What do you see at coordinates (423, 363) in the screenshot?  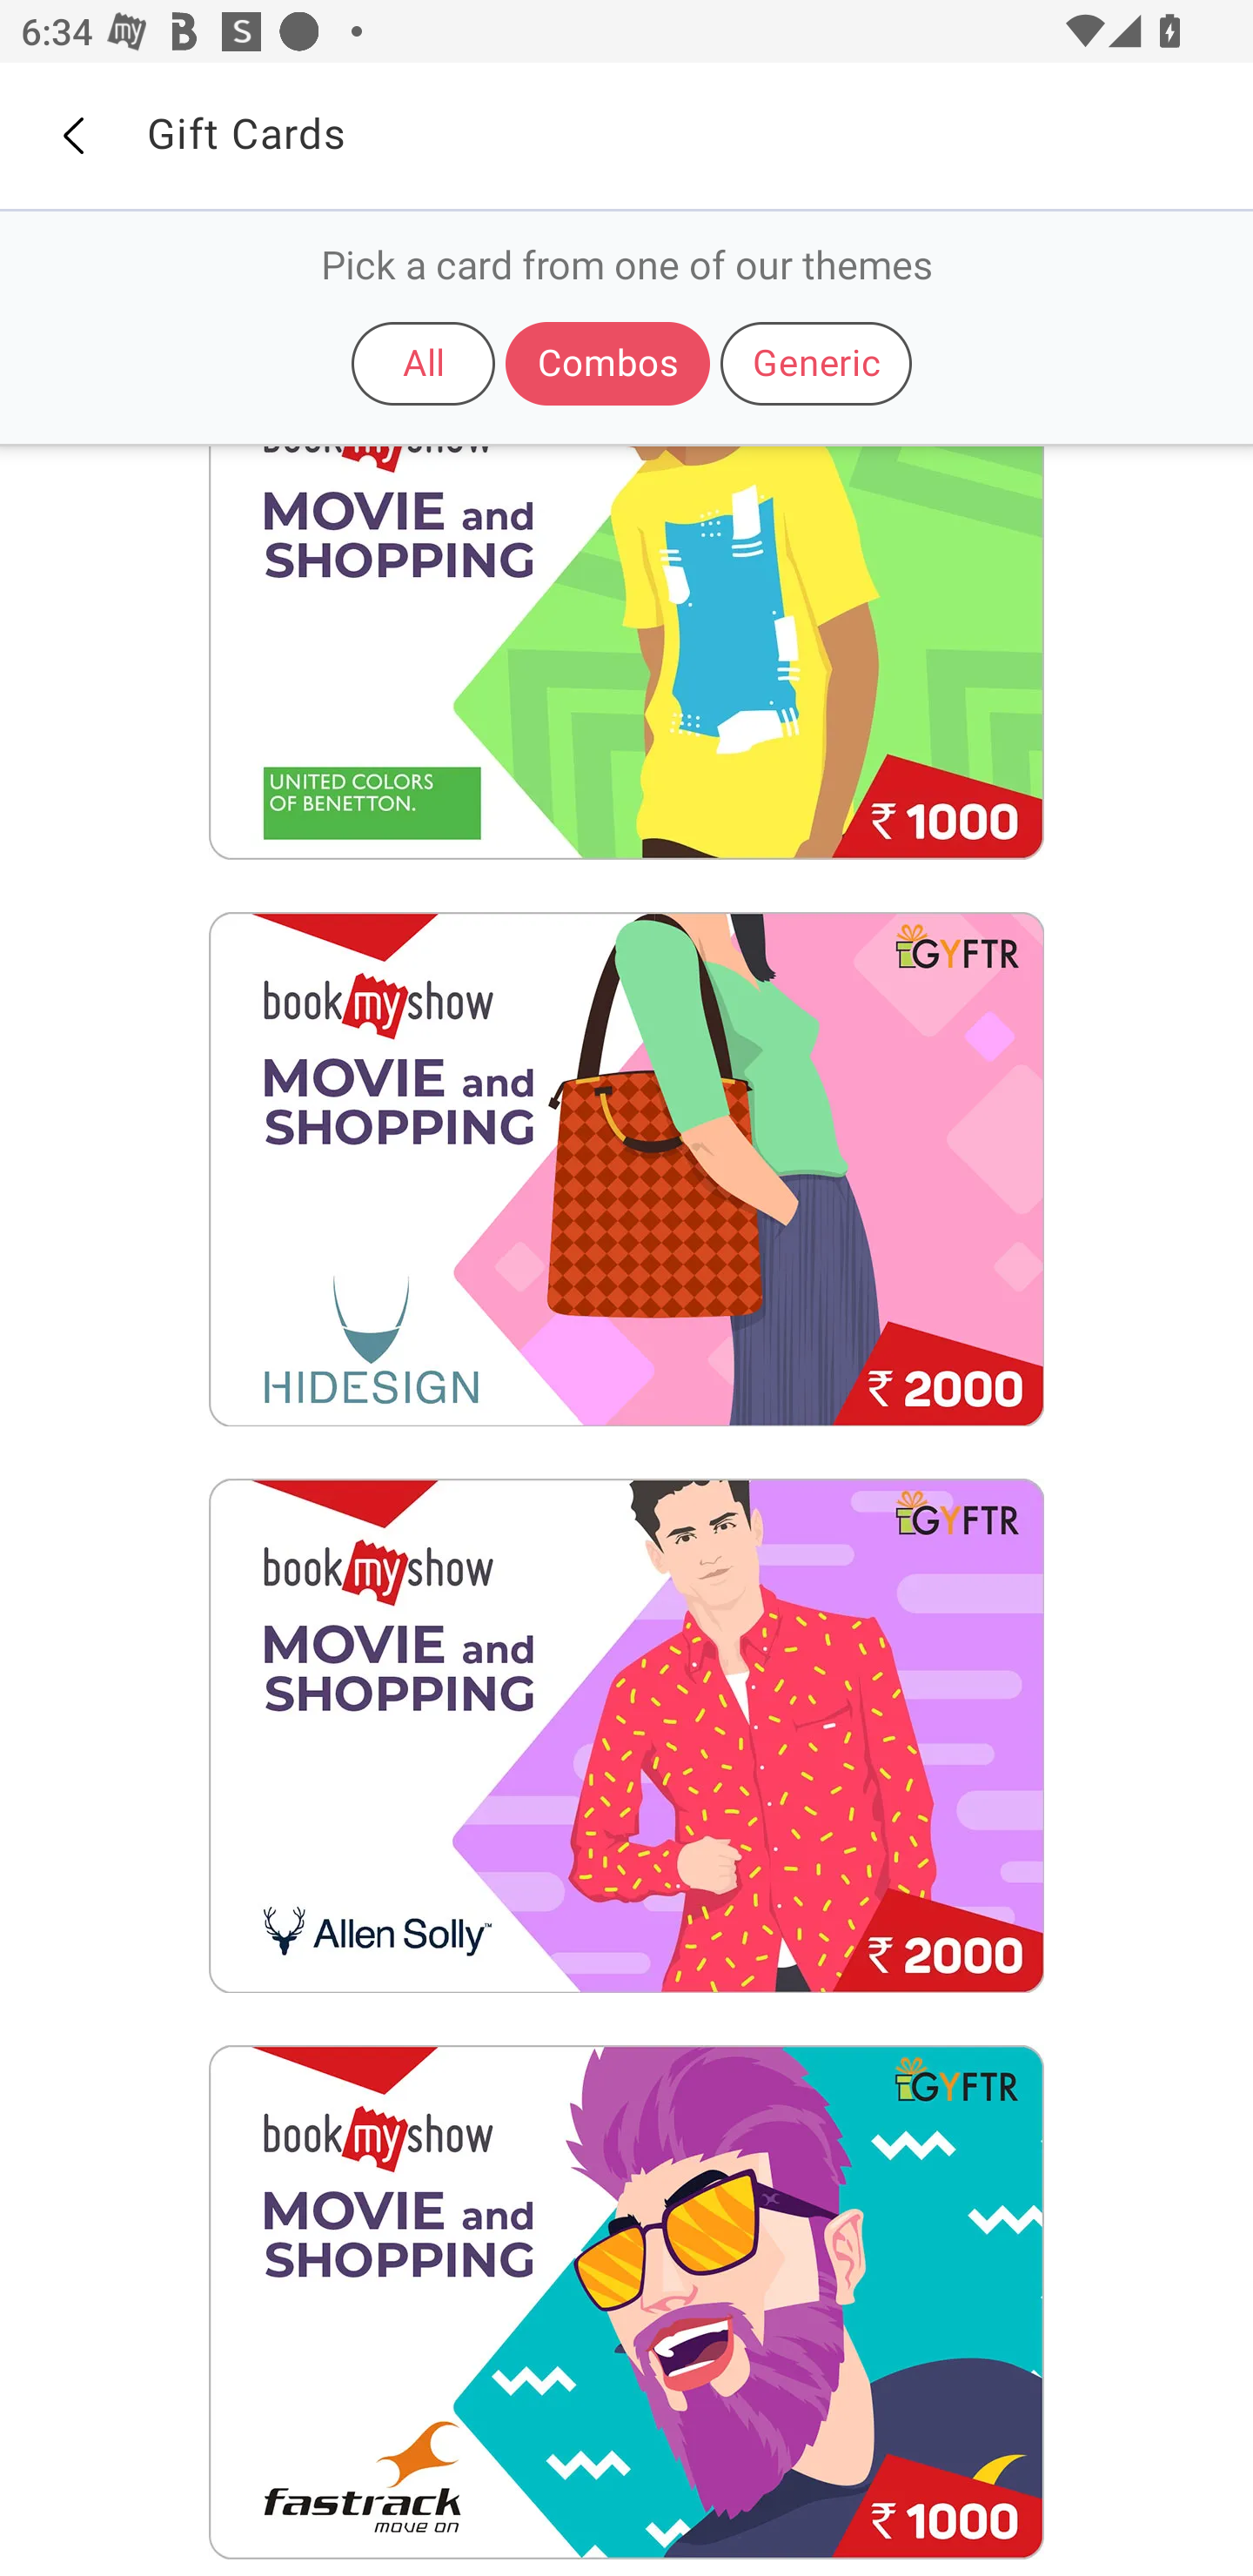 I see `  All  ` at bounding box center [423, 363].